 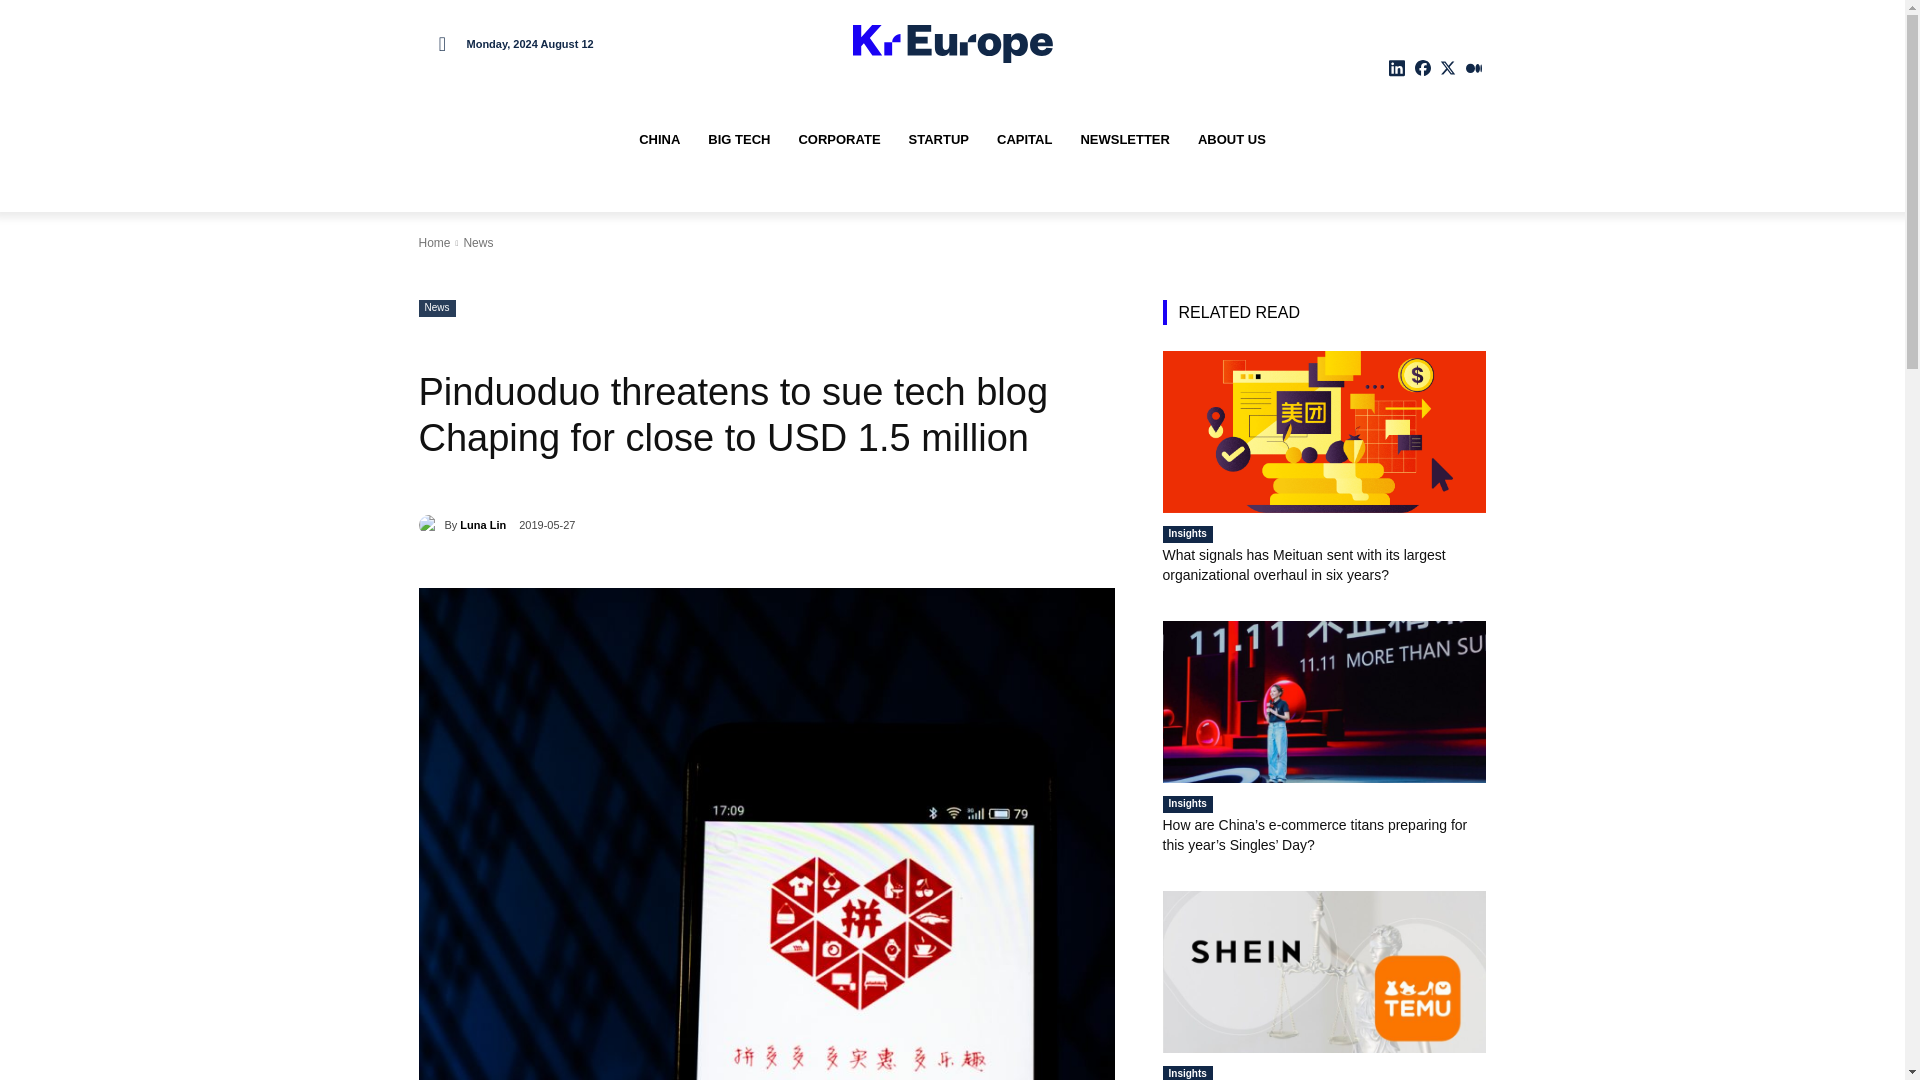 I want to click on Home, so click(x=434, y=242).